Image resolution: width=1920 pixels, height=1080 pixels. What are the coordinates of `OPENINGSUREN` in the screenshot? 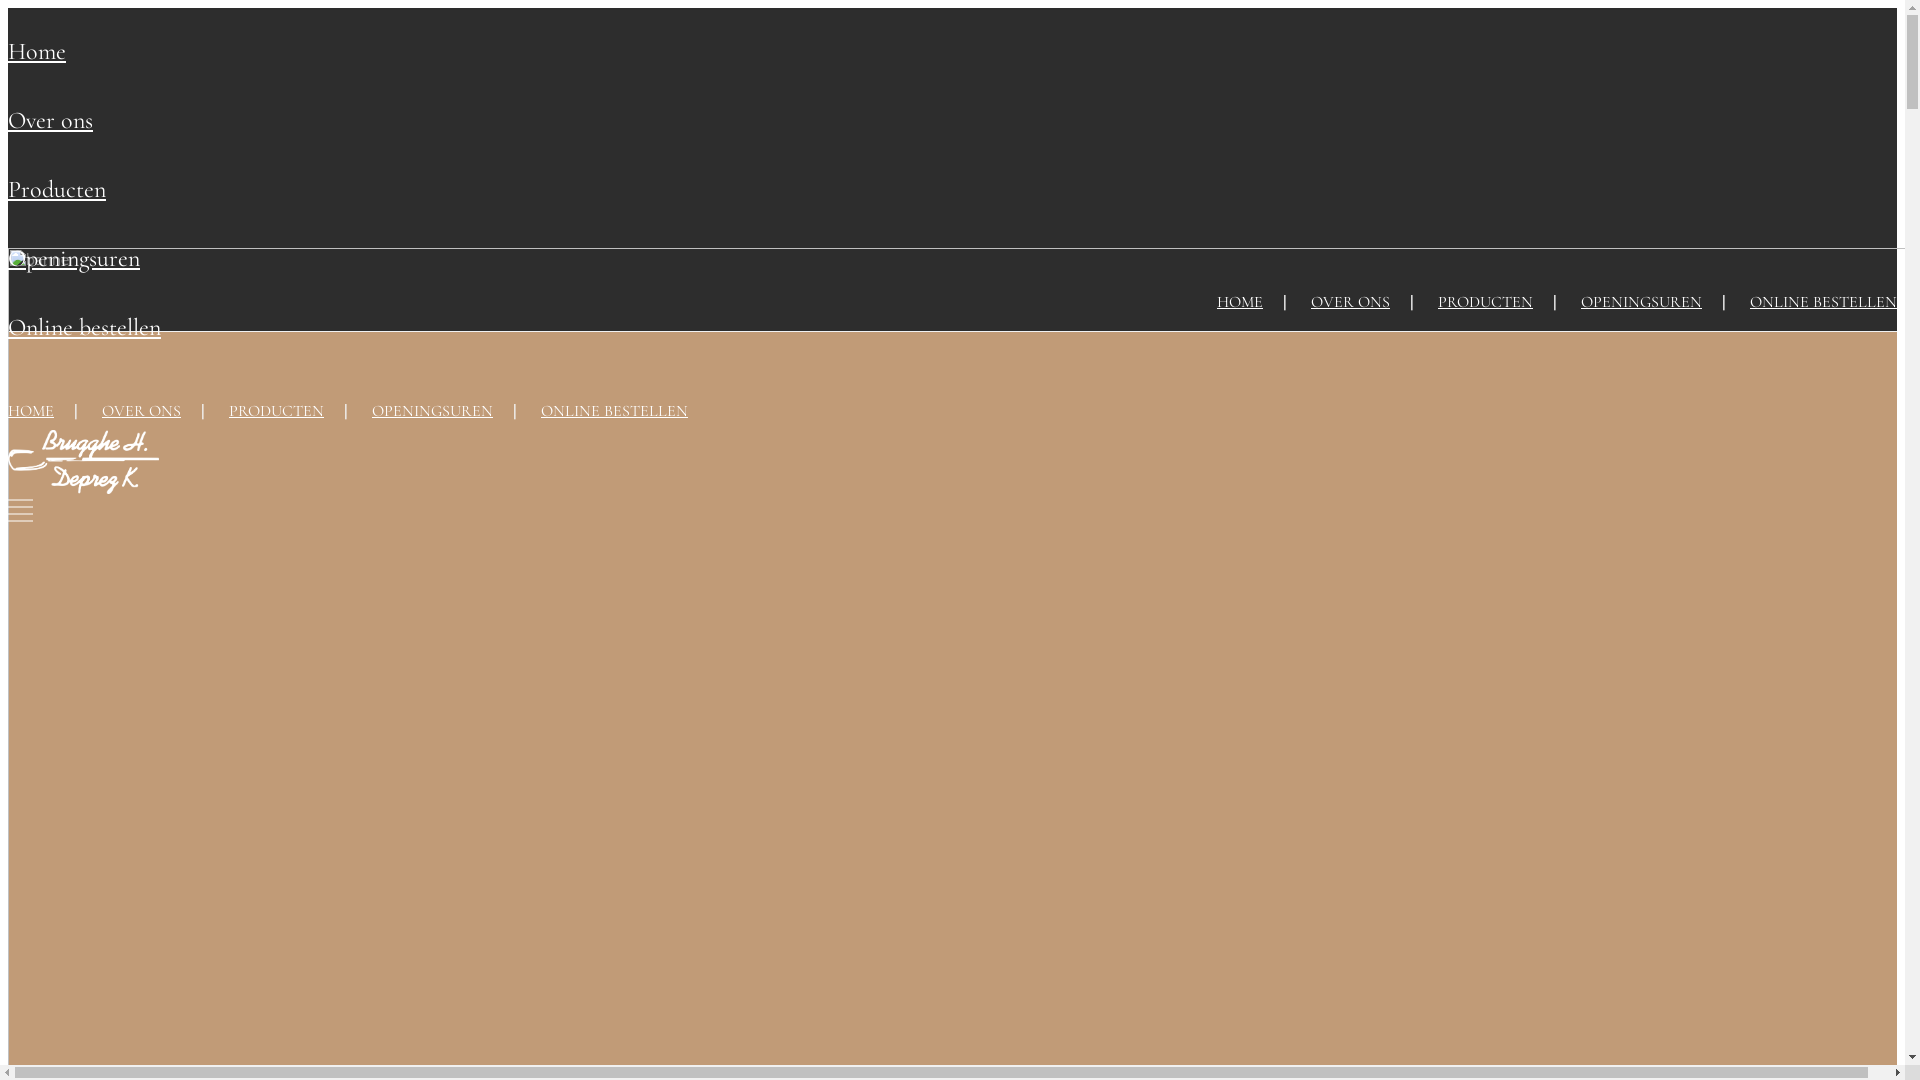 It's located at (432, 411).